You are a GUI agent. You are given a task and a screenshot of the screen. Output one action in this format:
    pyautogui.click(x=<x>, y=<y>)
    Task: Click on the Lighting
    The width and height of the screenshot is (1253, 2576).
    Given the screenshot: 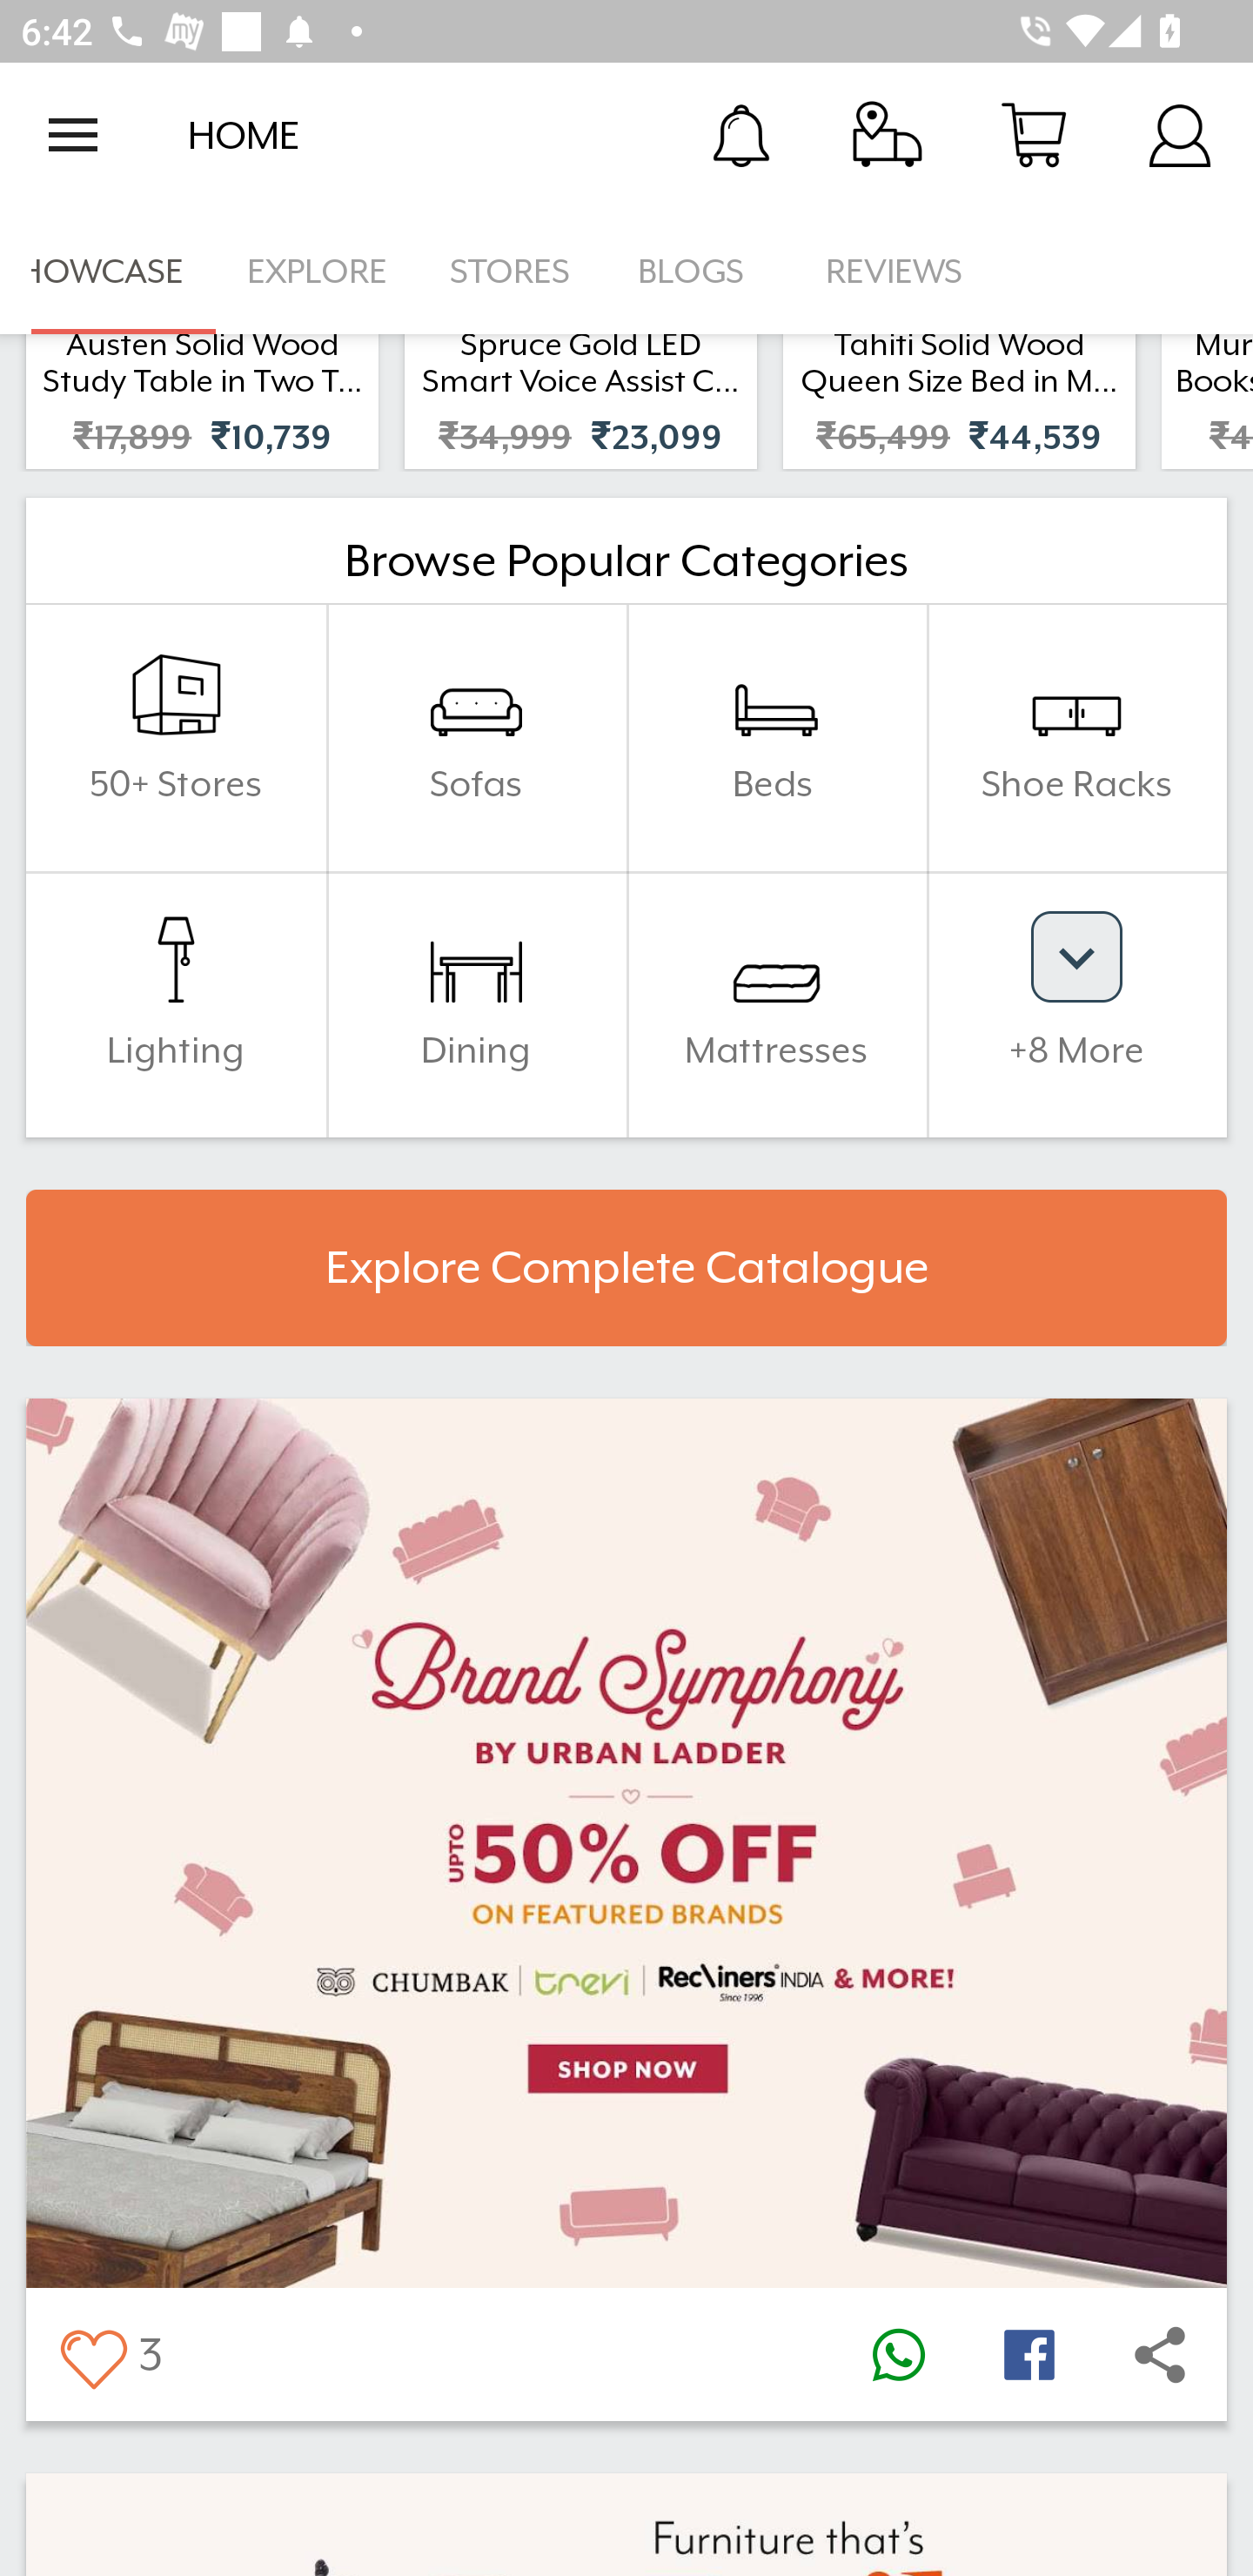 What is the action you would take?
    pyautogui.click(x=176, y=1004)
    